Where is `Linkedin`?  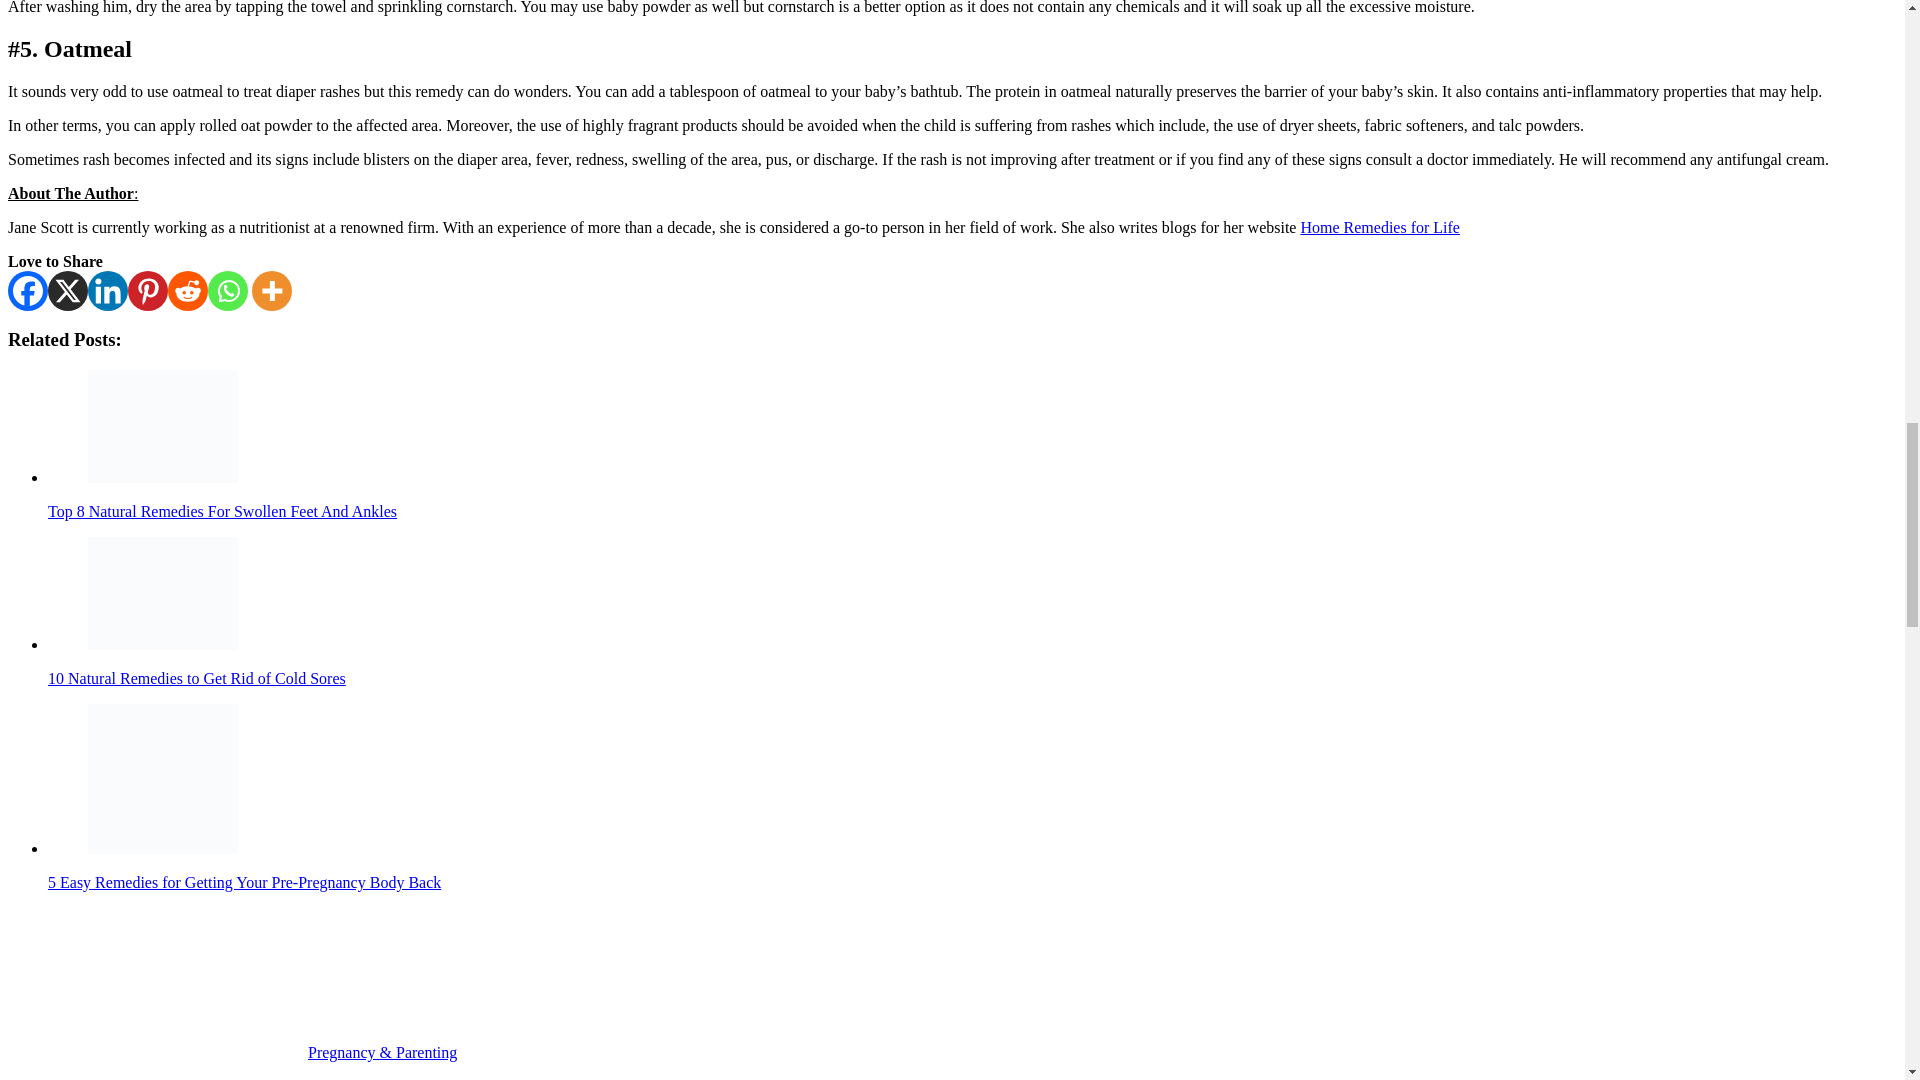 Linkedin is located at coordinates (108, 291).